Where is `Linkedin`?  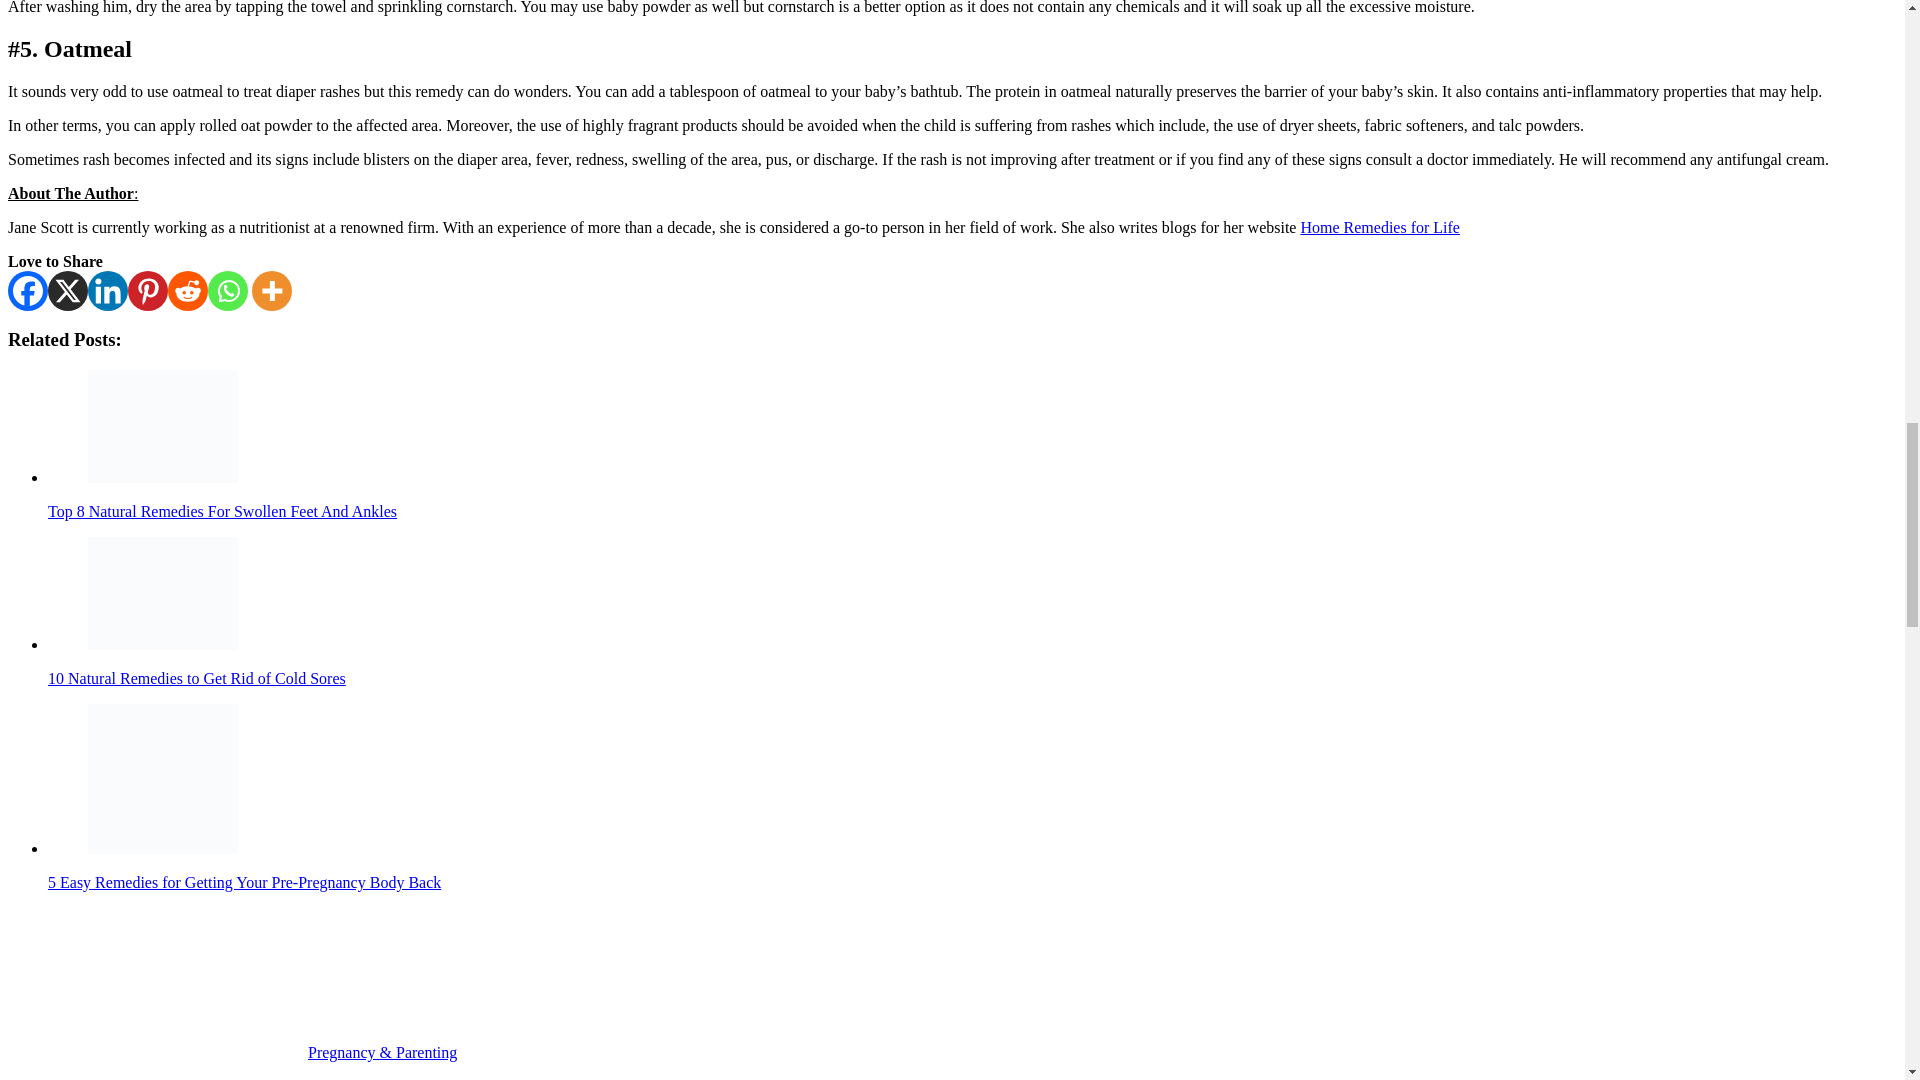 Linkedin is located at coordinates (108, 291).